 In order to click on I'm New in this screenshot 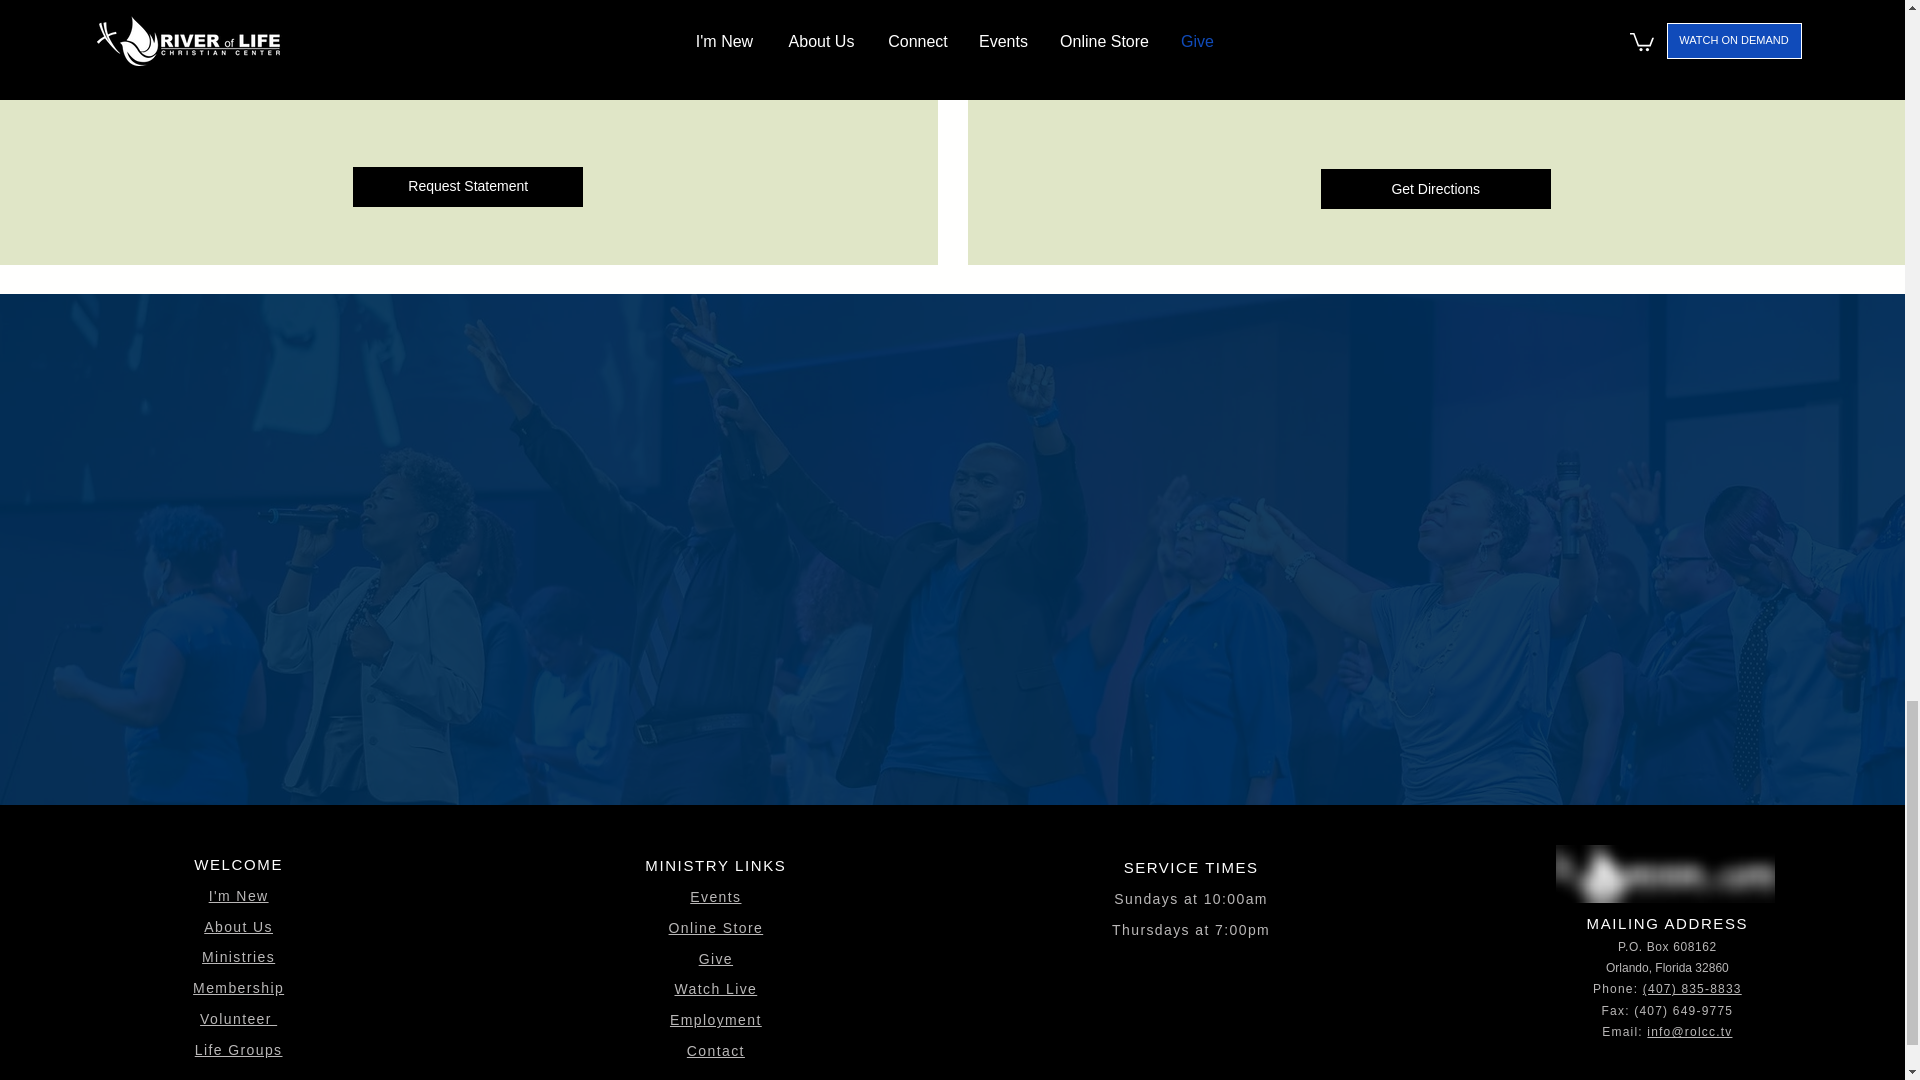, I will do `click(238, 895)`.